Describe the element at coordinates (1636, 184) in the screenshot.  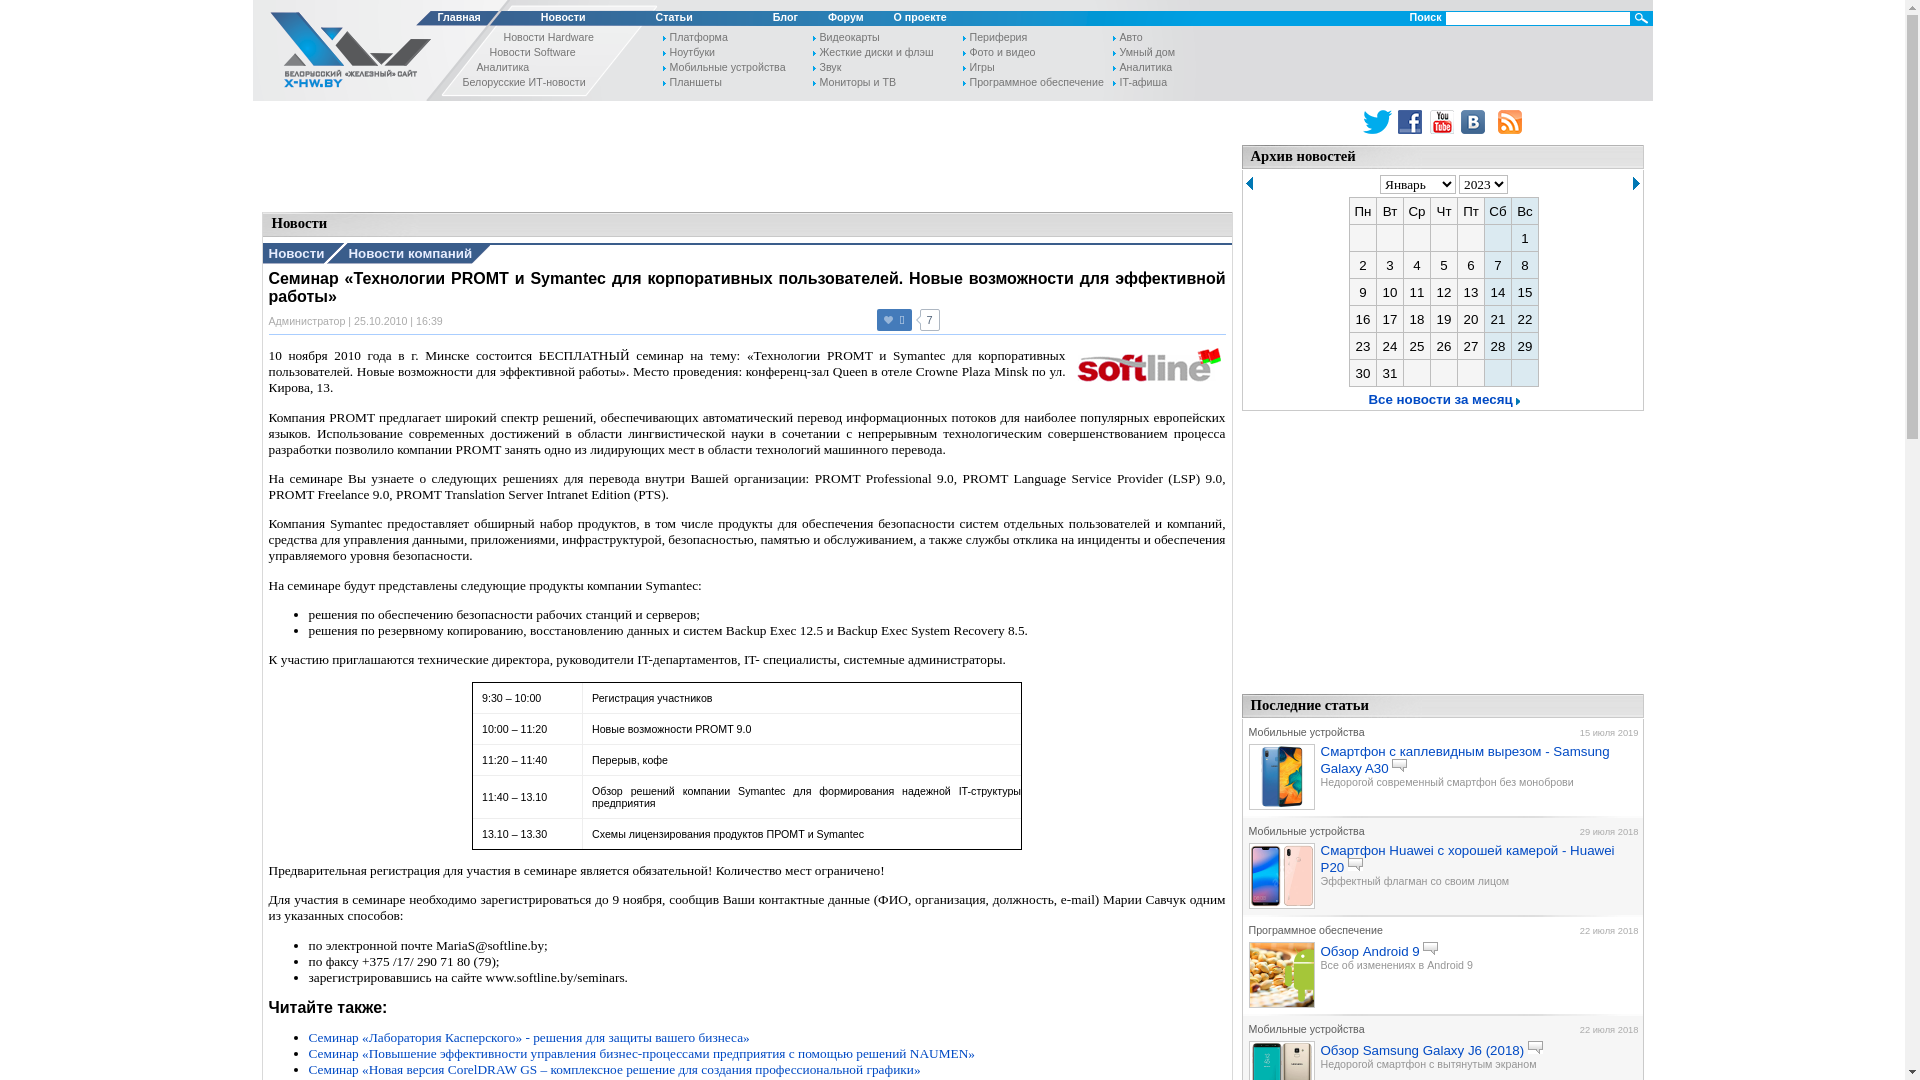
I see ` ` at that location.